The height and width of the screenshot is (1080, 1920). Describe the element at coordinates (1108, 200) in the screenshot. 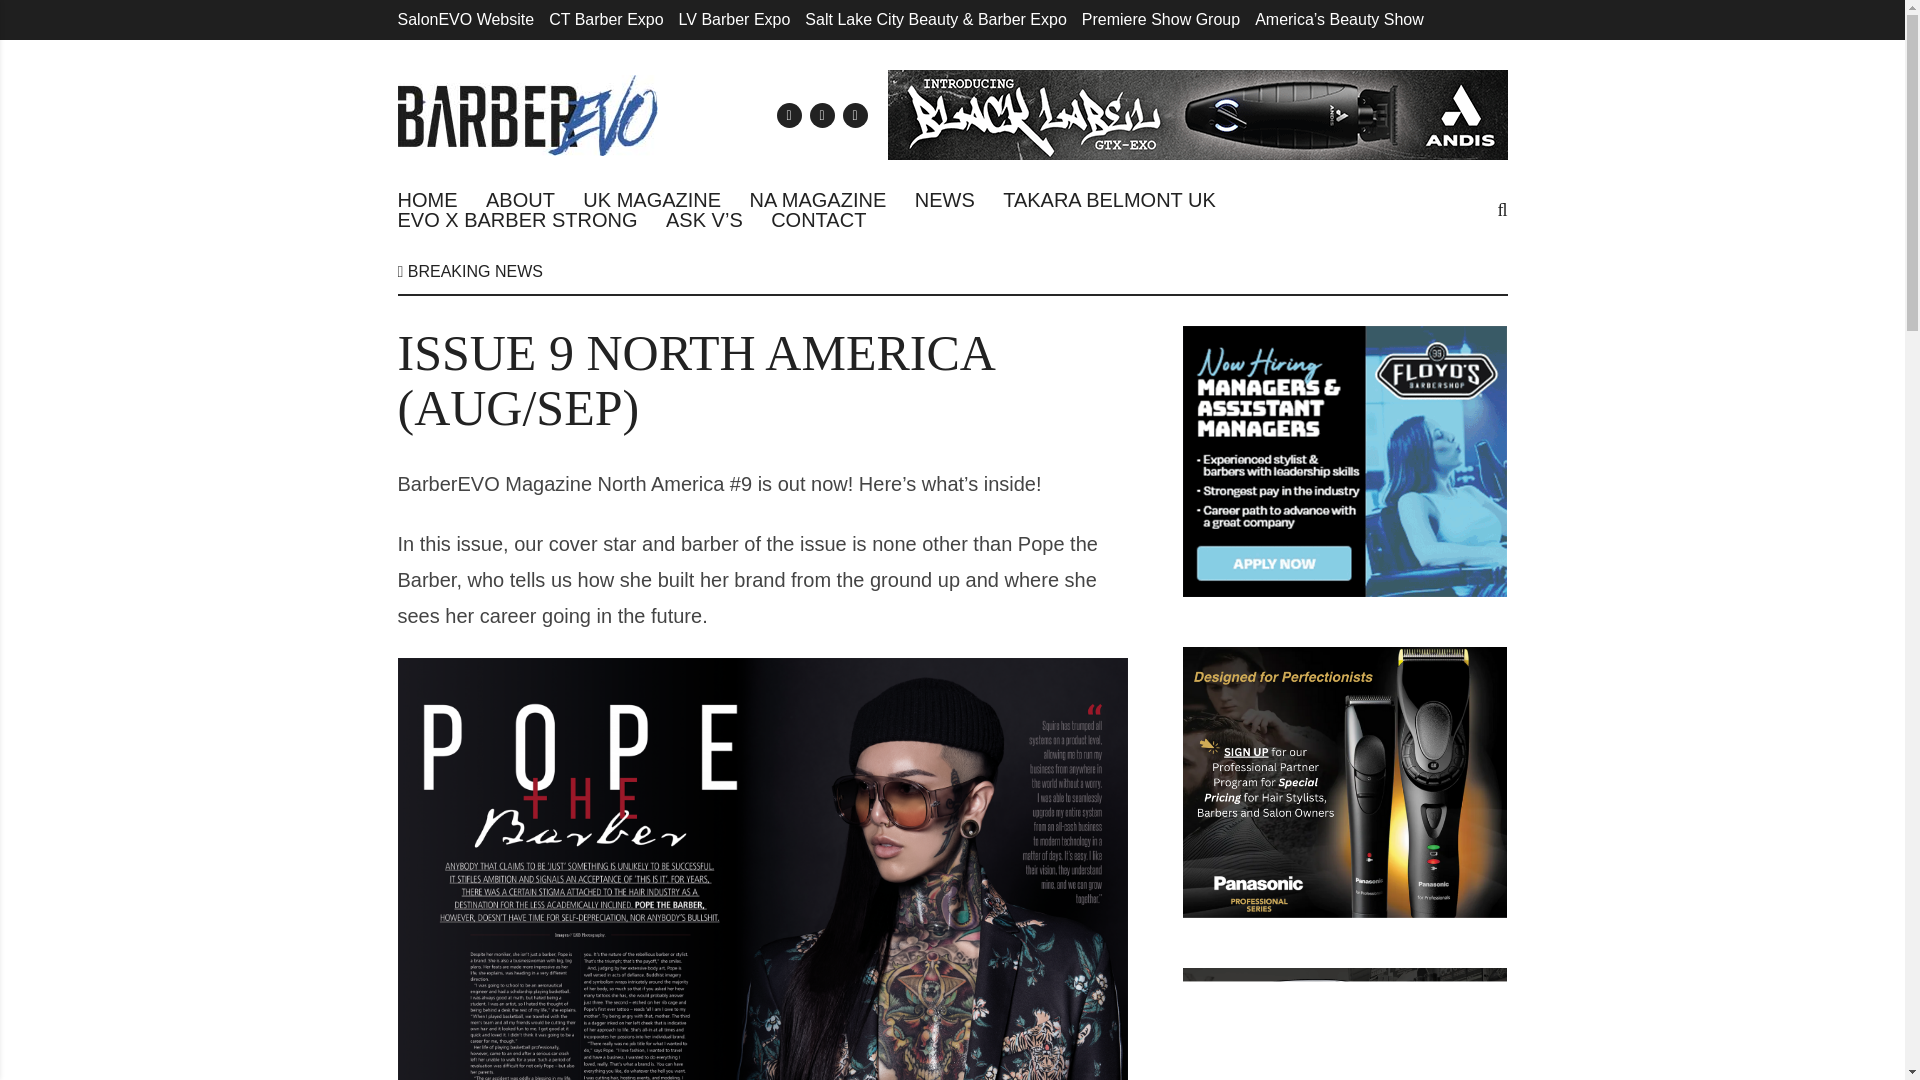

I see `TAKARA BELMONT UK` at that location.